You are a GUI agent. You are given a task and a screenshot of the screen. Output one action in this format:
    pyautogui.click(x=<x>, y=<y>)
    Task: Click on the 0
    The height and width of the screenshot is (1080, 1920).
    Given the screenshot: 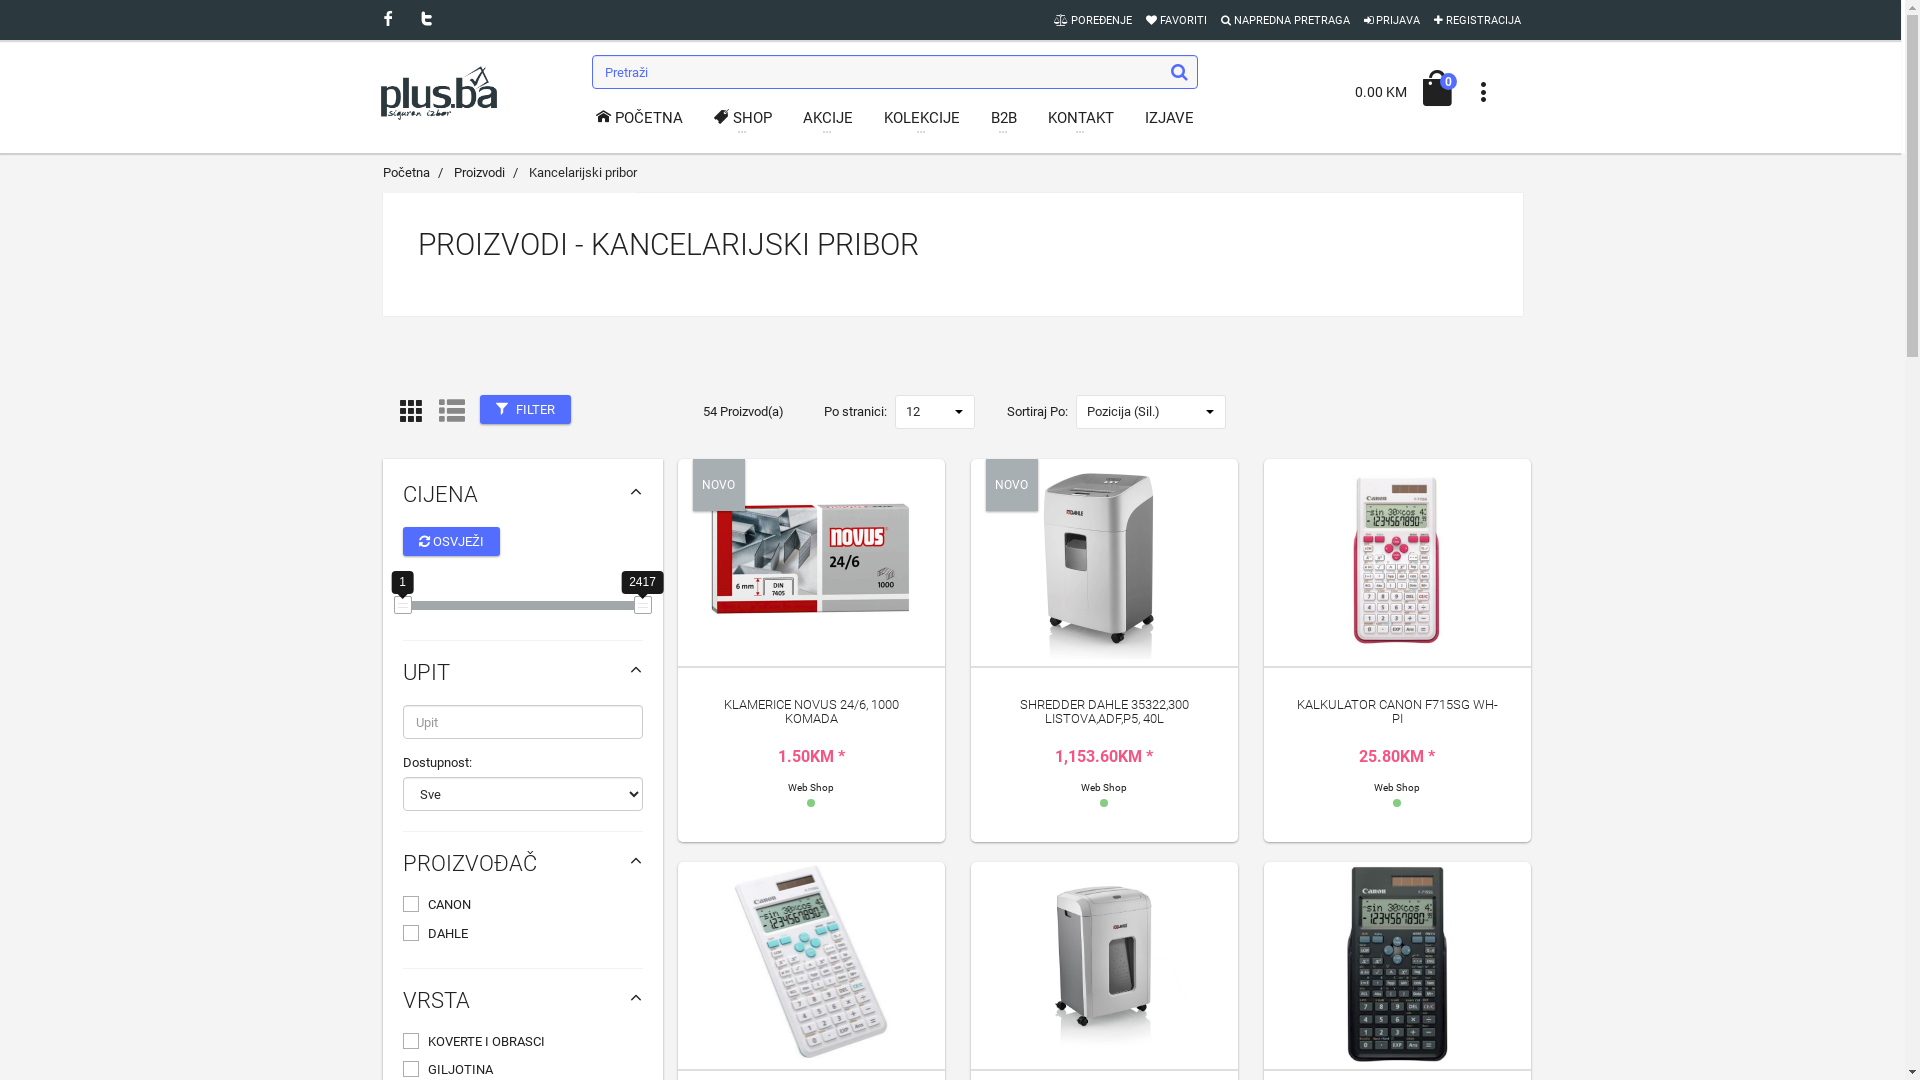 What is the action you would take?
    pyautogui.click(x=1437, y=90)
    